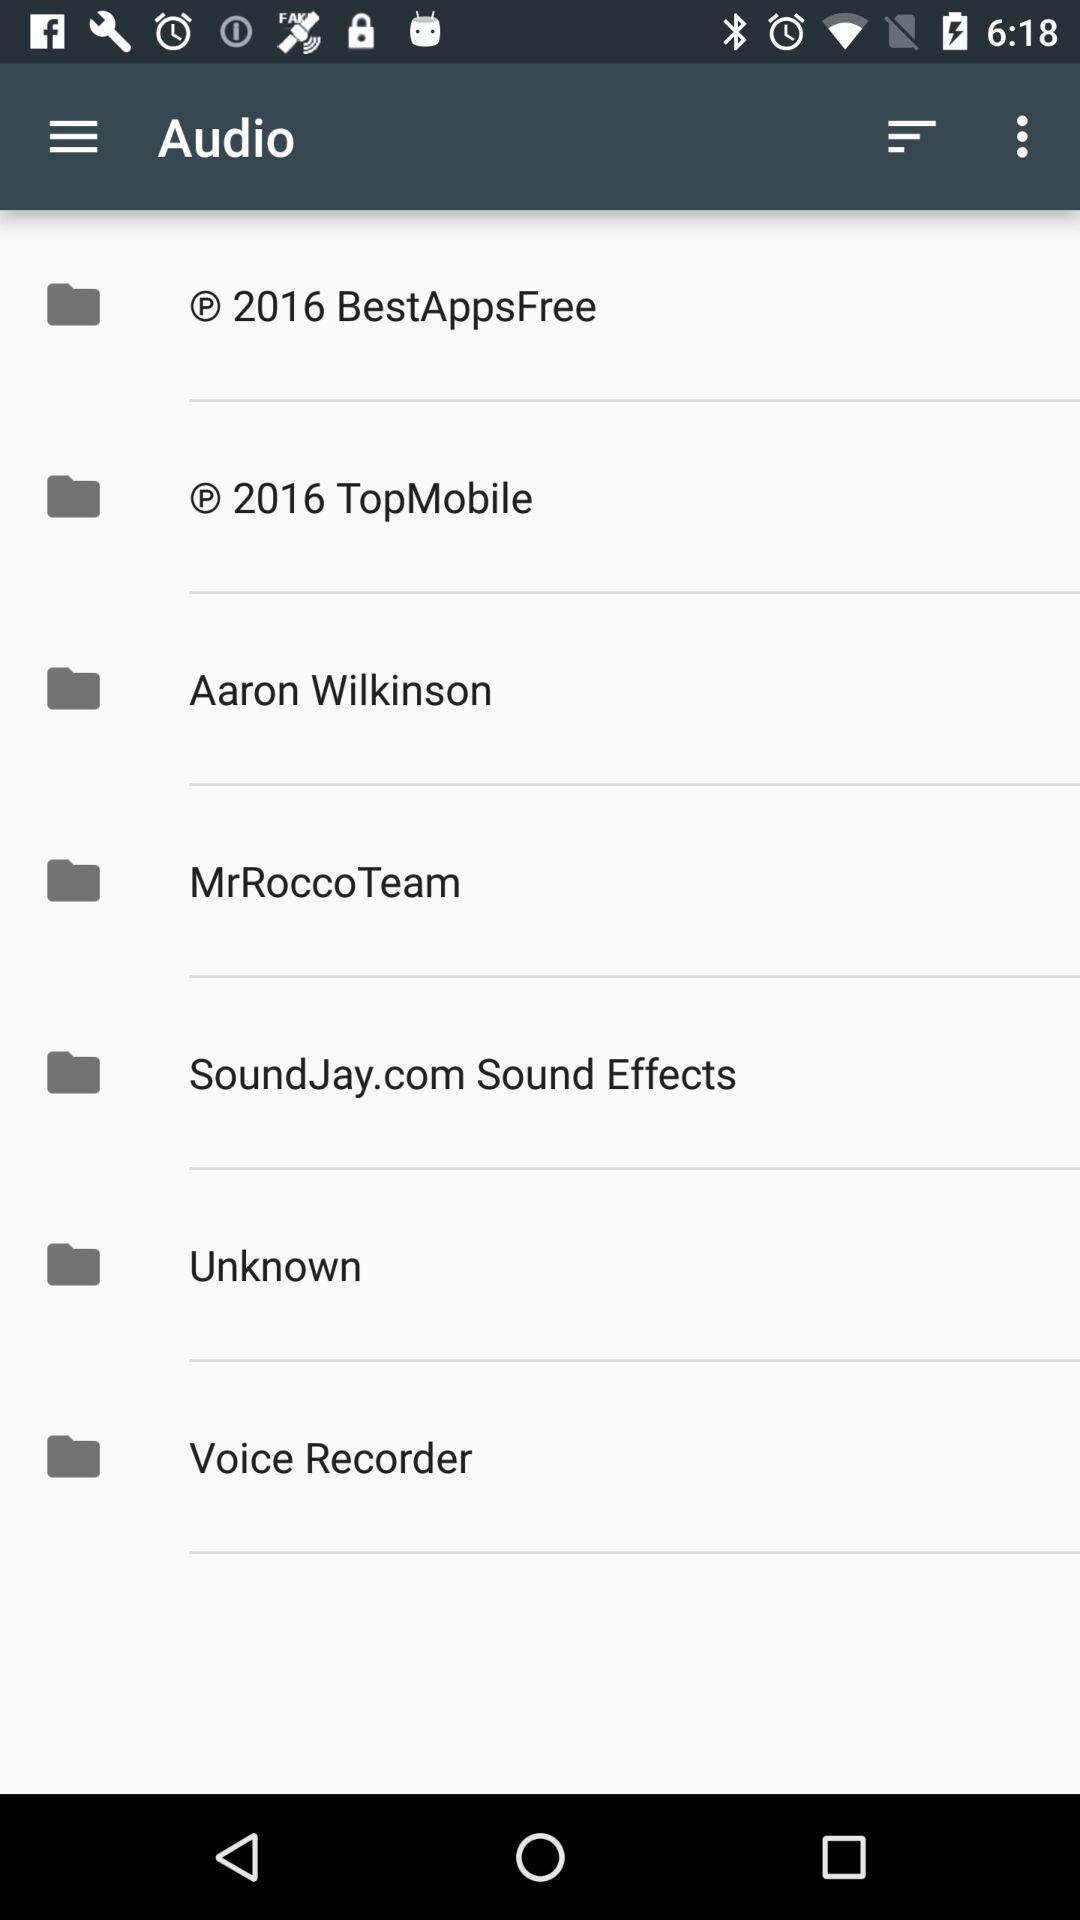 The width and height of the screenshot is (1080, 1920). What do you see at coordinates (94, 304) in the screenshot?
I see `select the icon which is left side of the 2016 bestappsfree` at bounding box center [94, 304].